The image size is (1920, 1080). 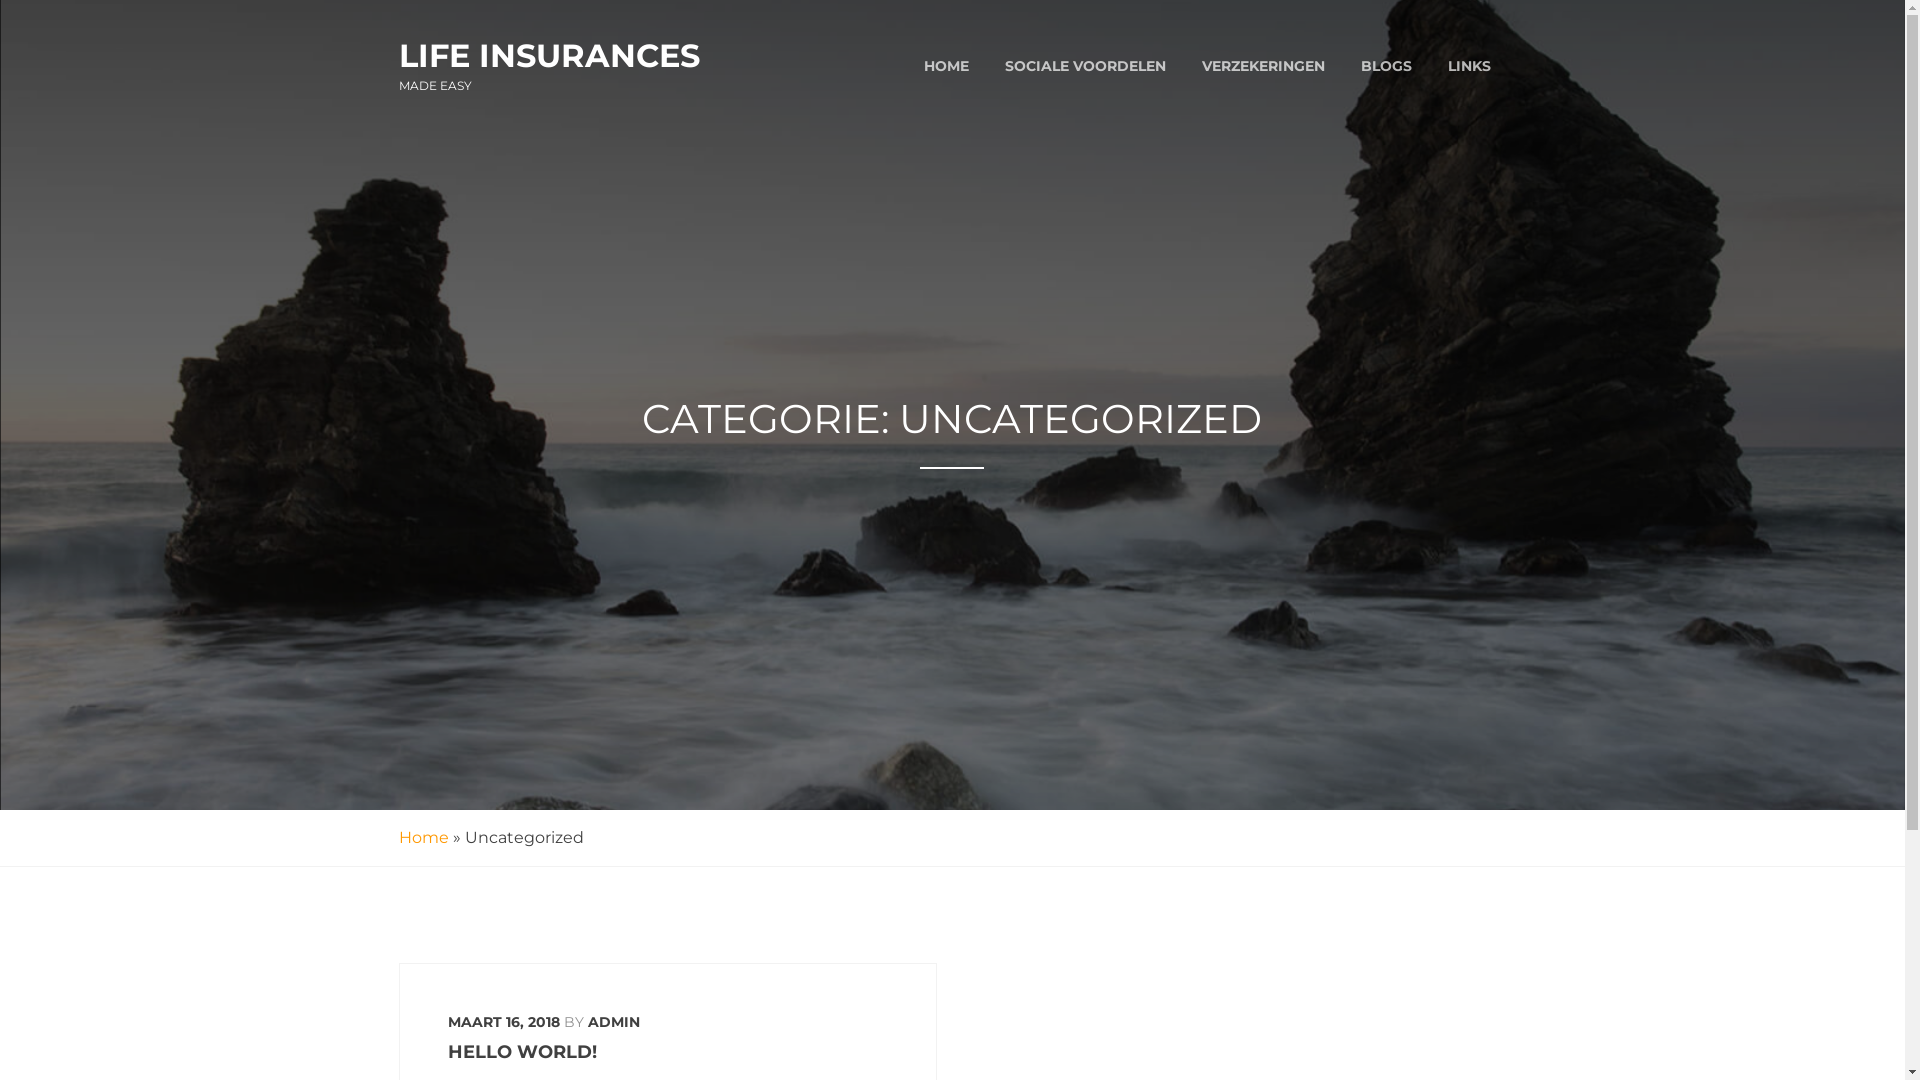 What do you see at coordinates (1264, 66) in the screenshot?
I see `VERZEKERINGEN` at bounding box center [1264, 66].